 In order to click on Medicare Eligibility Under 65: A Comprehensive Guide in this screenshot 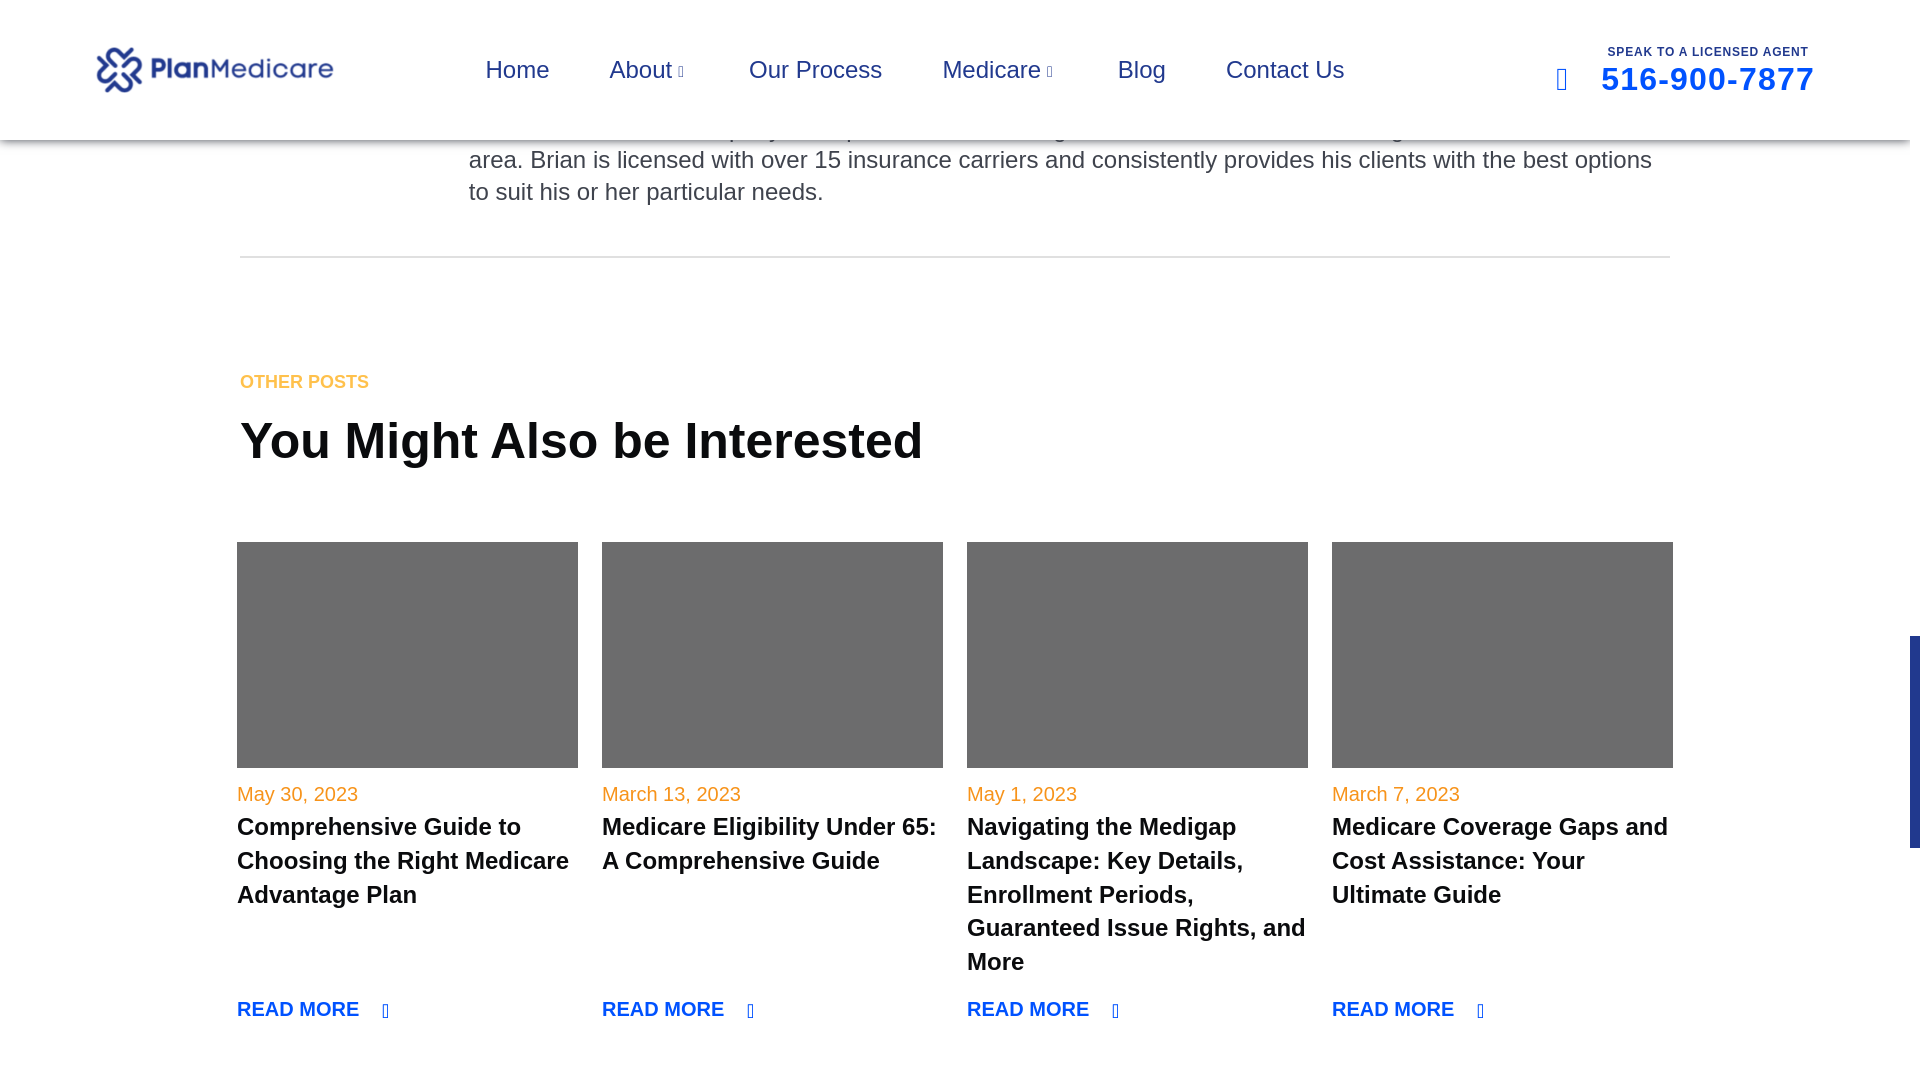, I will do `click(772, 654)`.